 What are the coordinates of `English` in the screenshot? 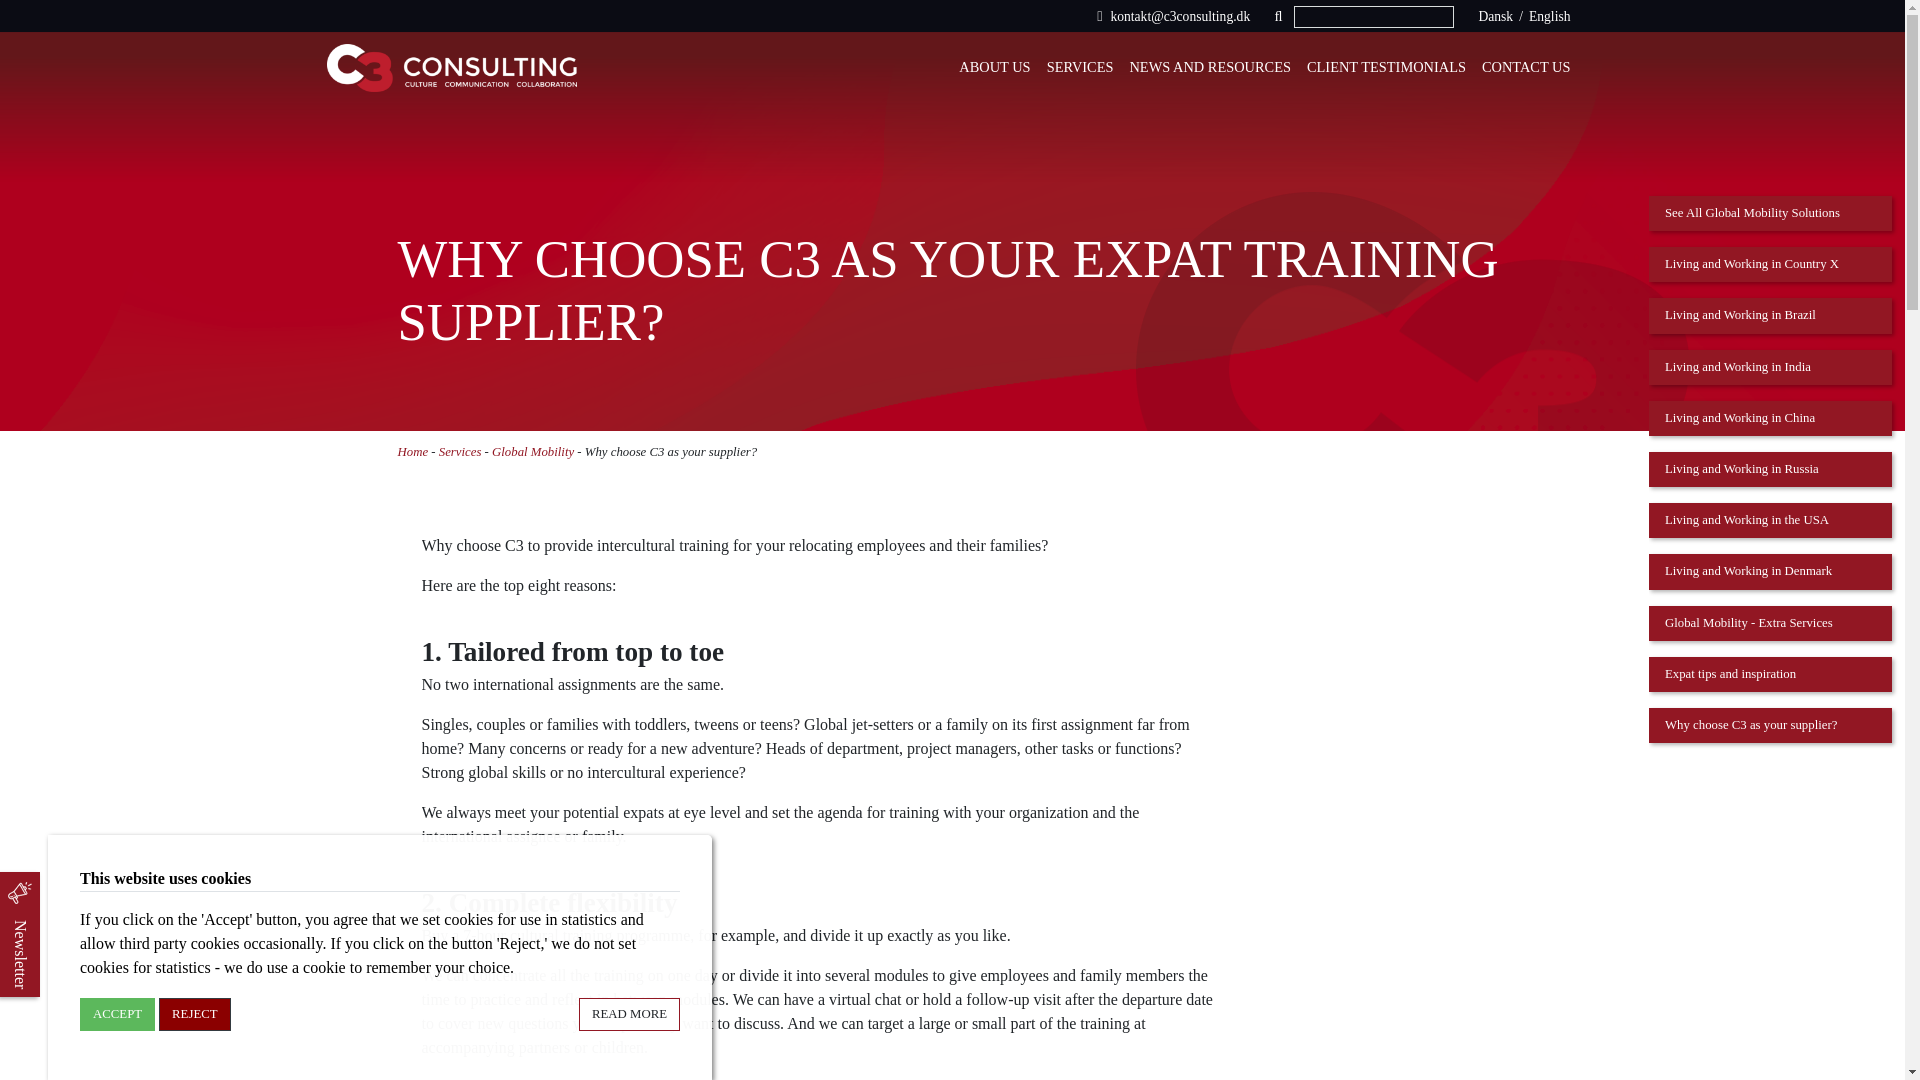 It's located at (1549, 16).